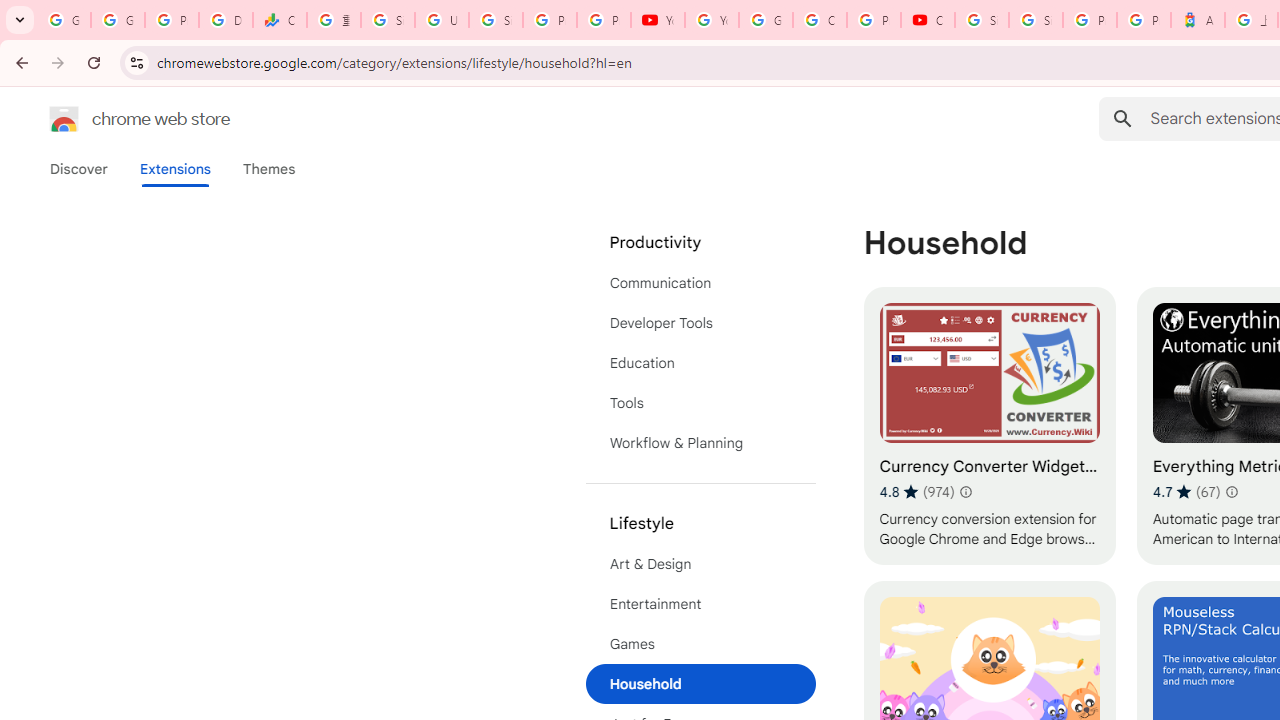 This screenshot has width=1280, height=720. What do you see at coordinates (388, 20) in the screenshot?
I see `Sign in - Google Accounts` at bounding box center [388, 20].